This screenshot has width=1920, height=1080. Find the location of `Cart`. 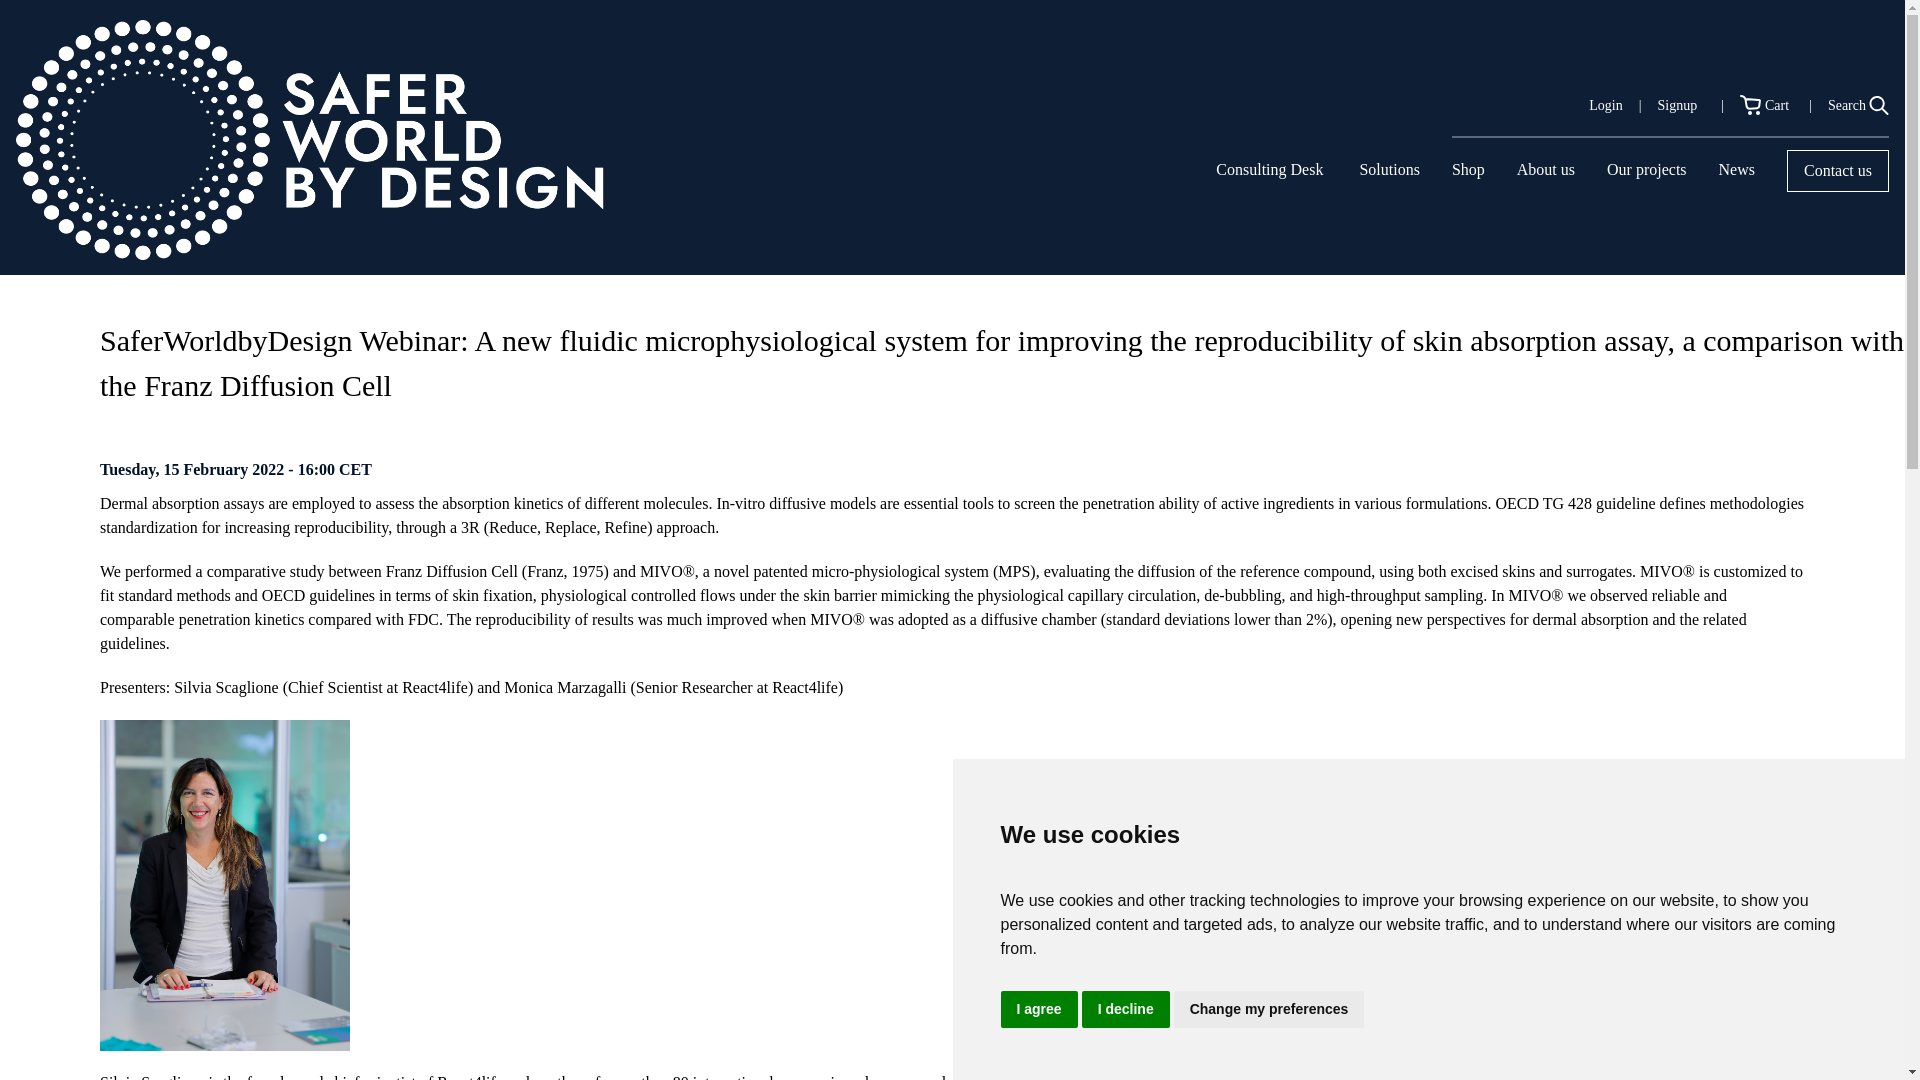

Cart is located at coordinates (1766, 105).